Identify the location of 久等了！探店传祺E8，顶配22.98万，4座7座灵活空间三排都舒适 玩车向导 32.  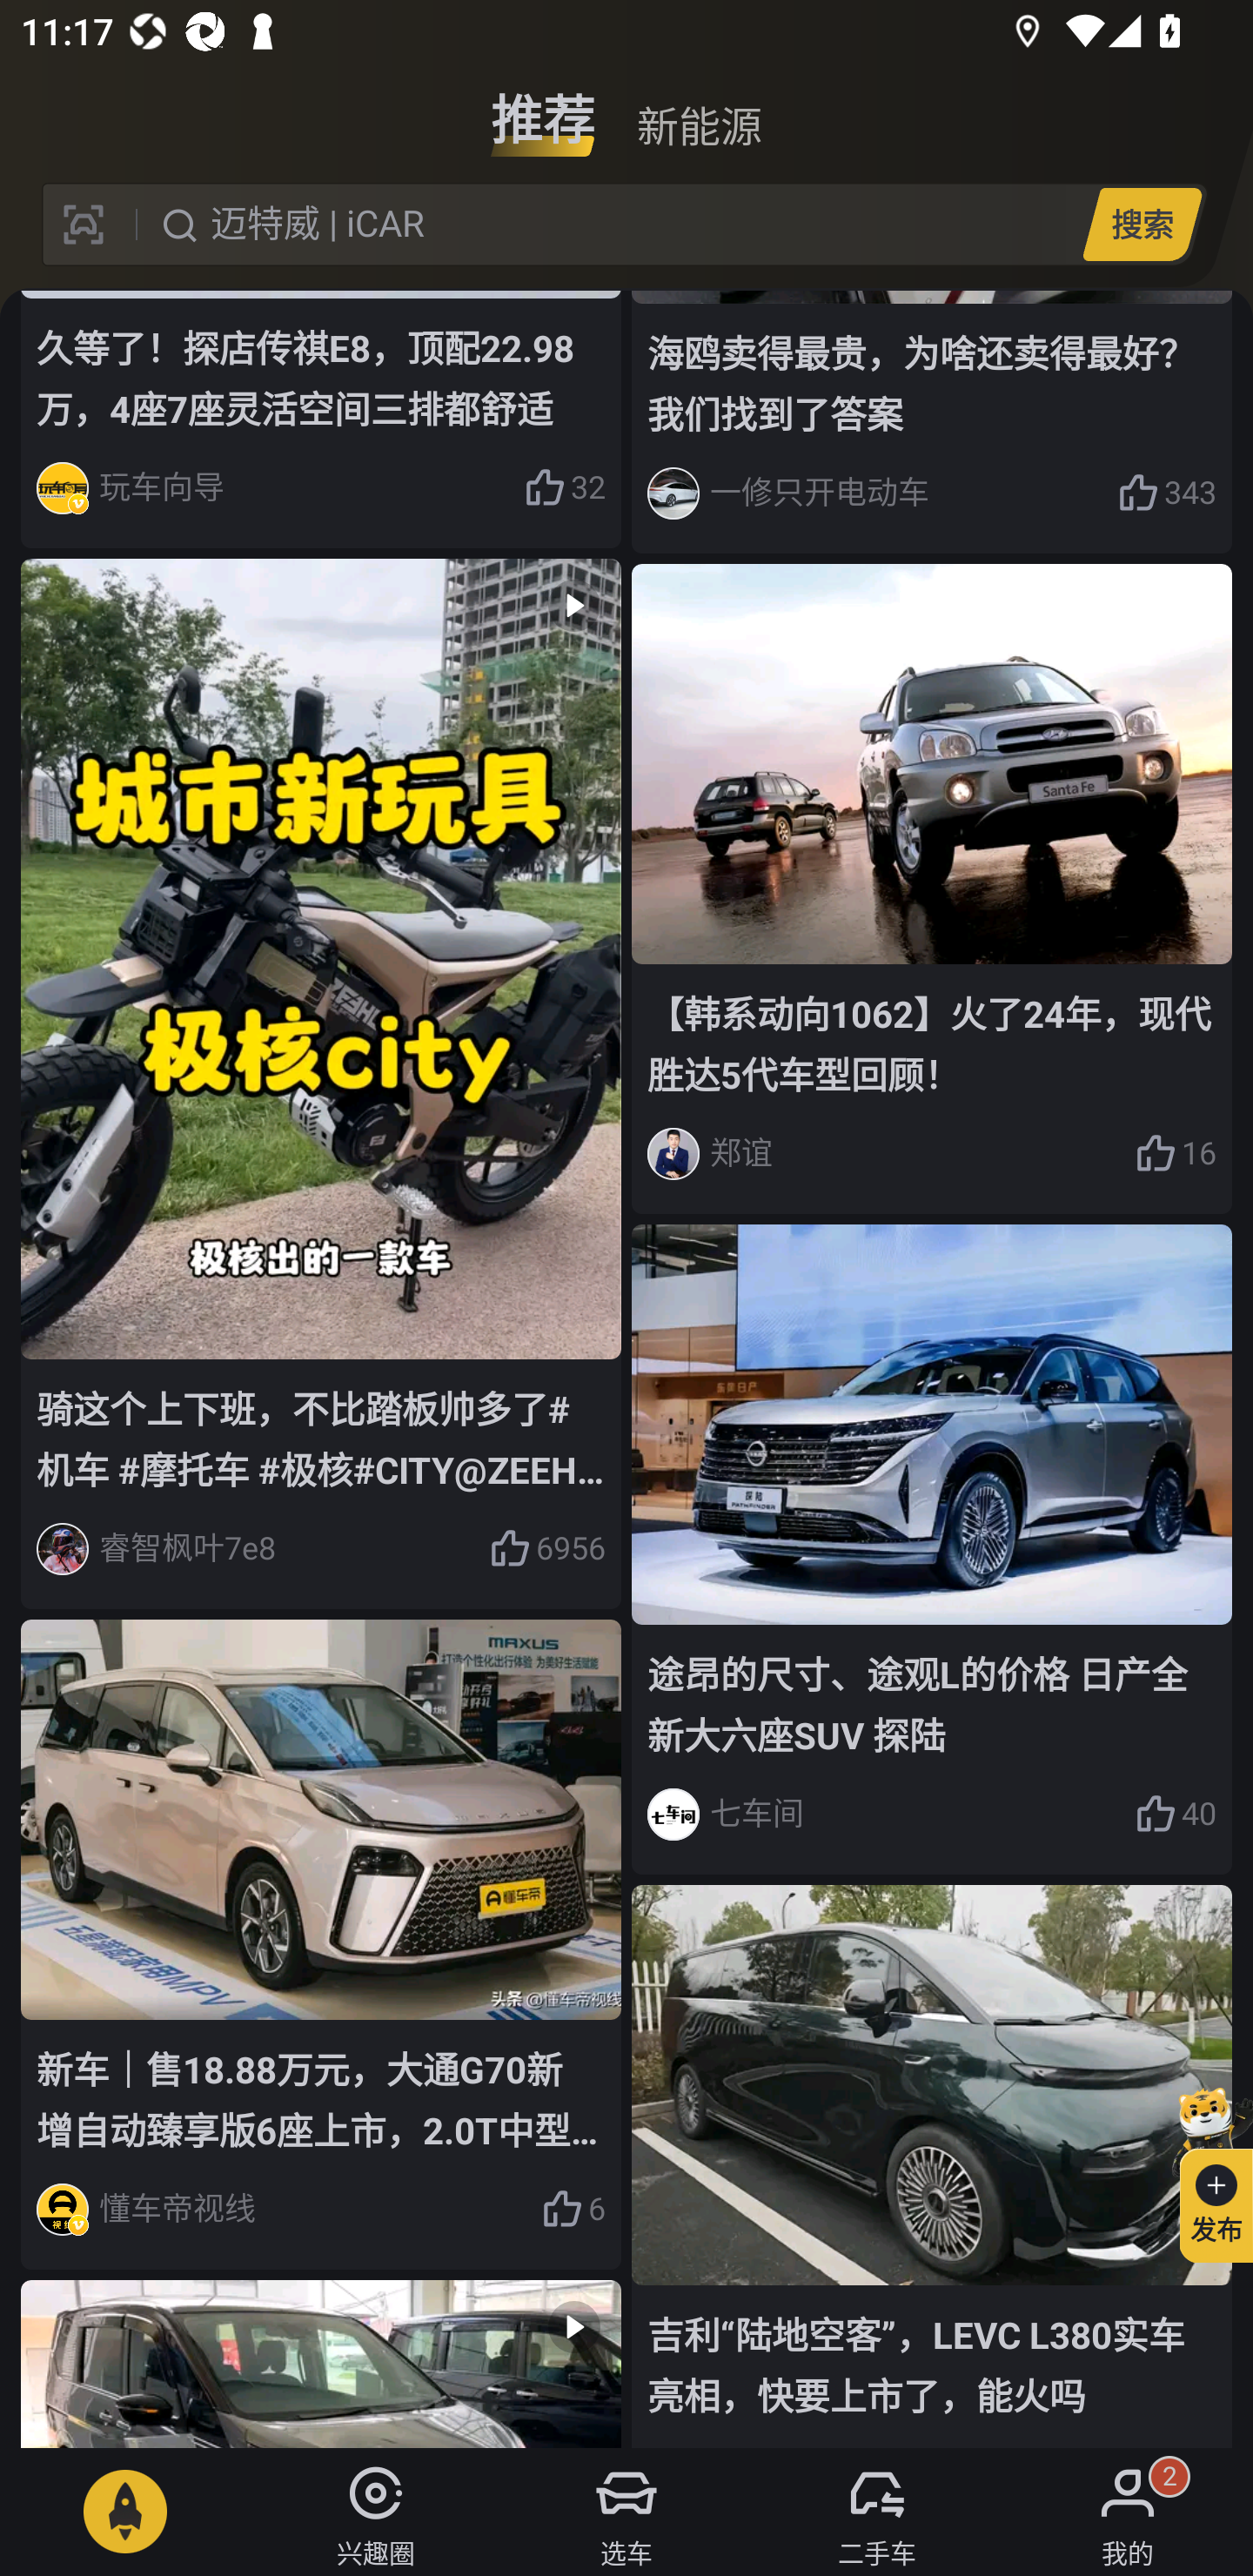
(321, 419).